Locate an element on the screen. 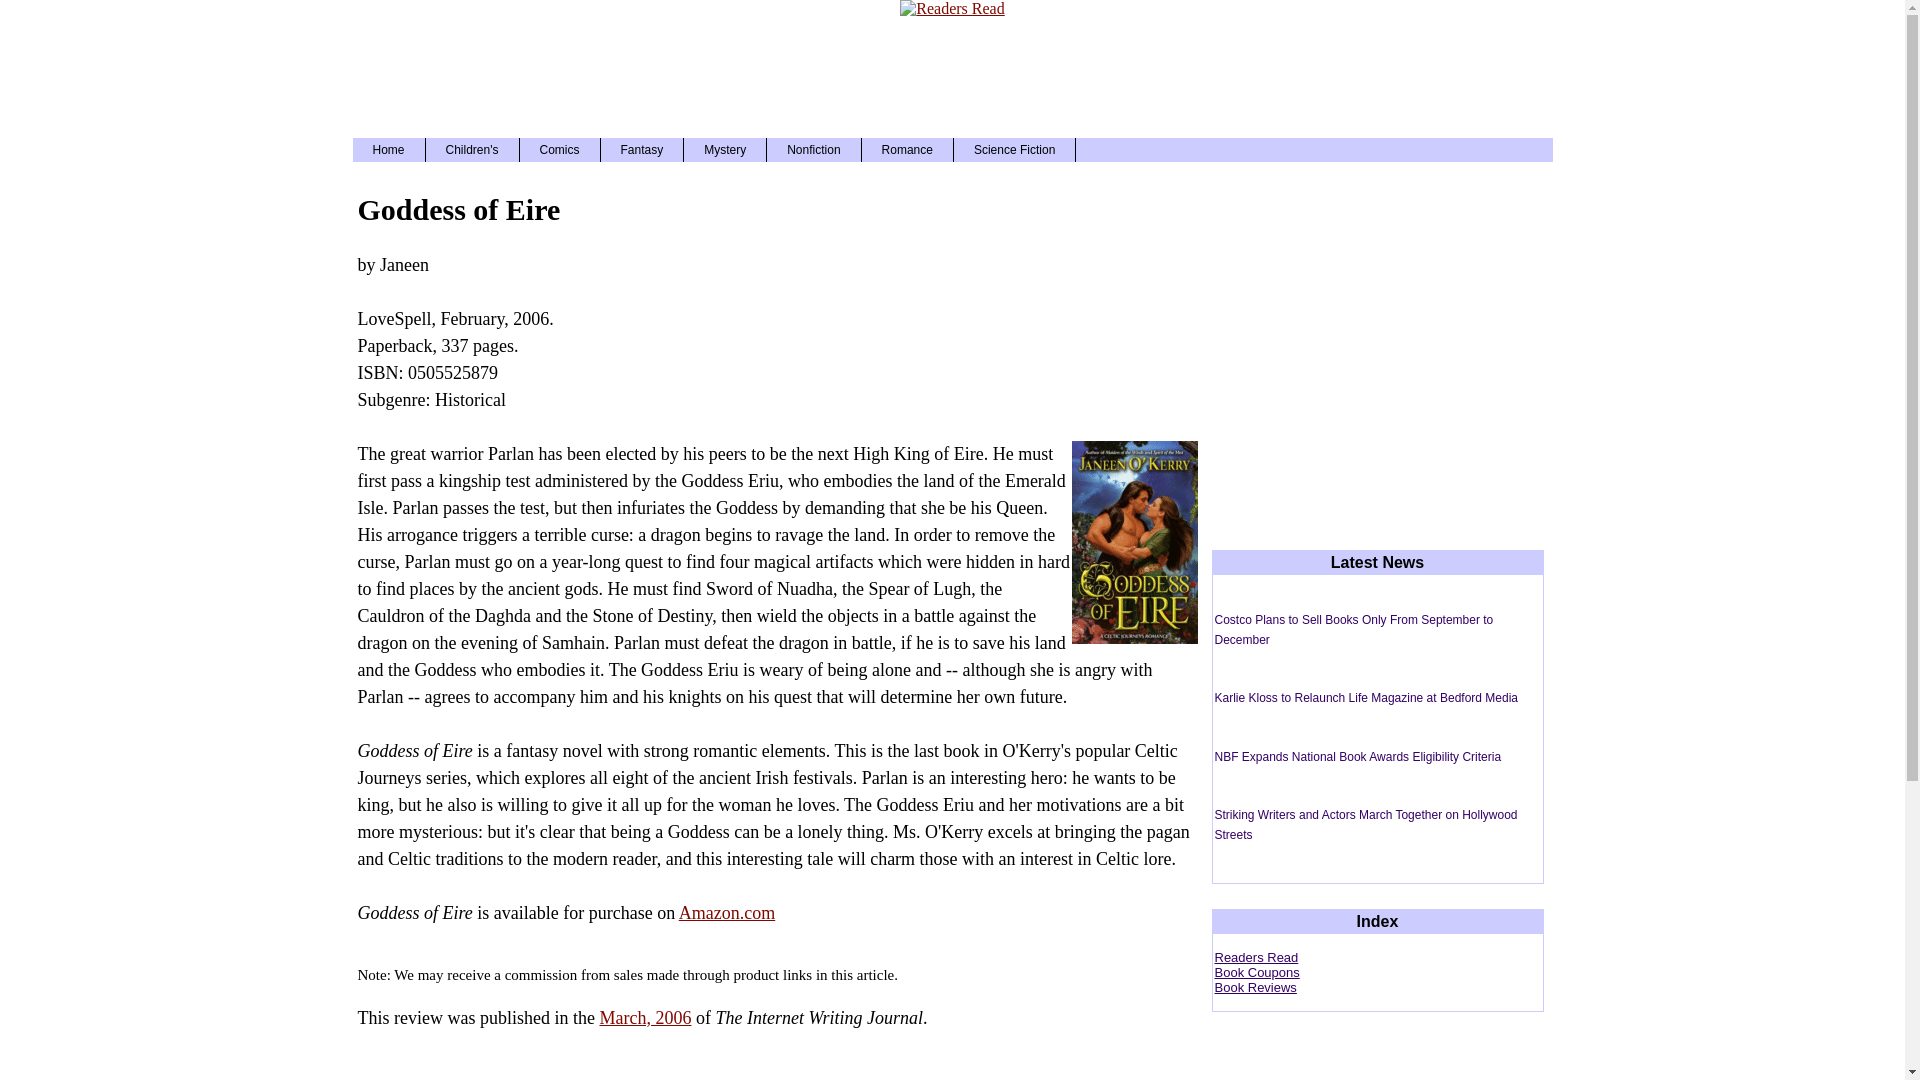 Image resolution: width=1920 pixels, height=1080 pixels. Nonfiction is located at coordinates (813, 150).